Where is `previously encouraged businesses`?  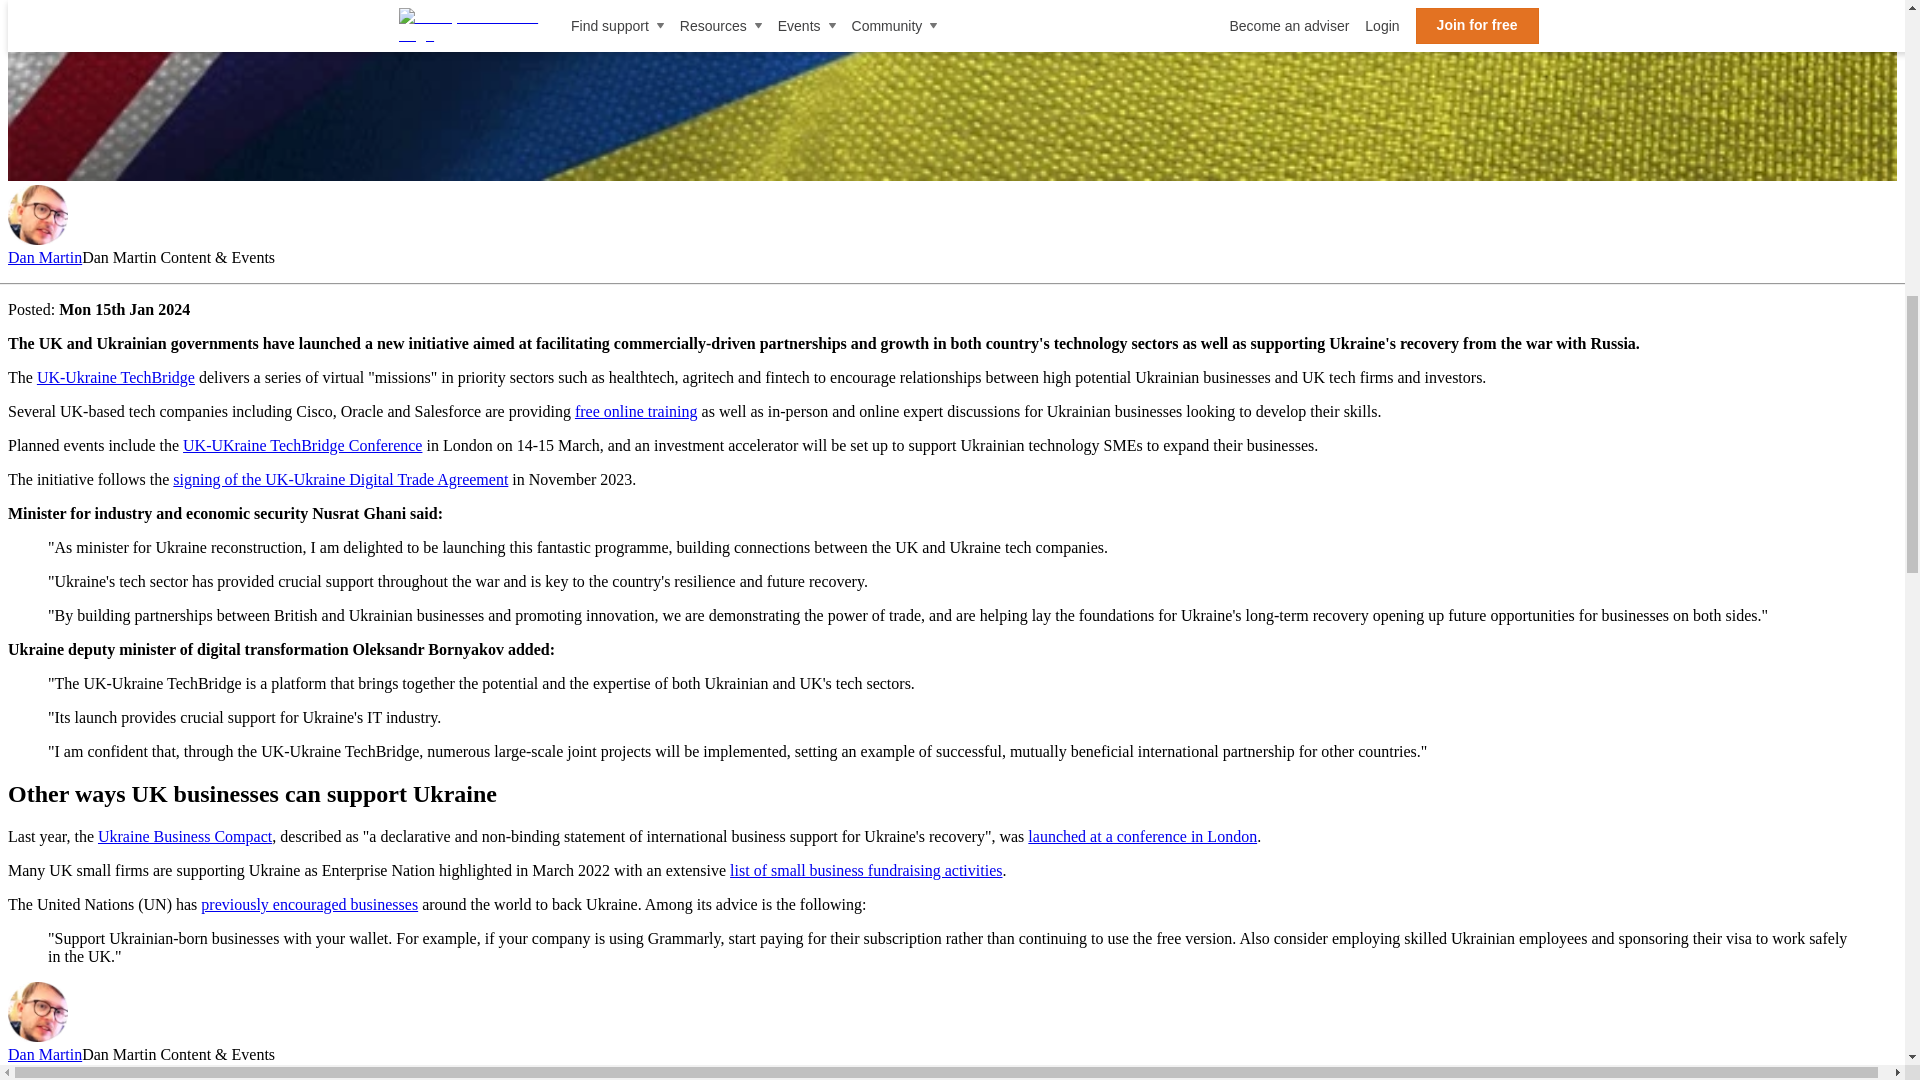
previously encouraged businesses is located at coordinates (310, 904).